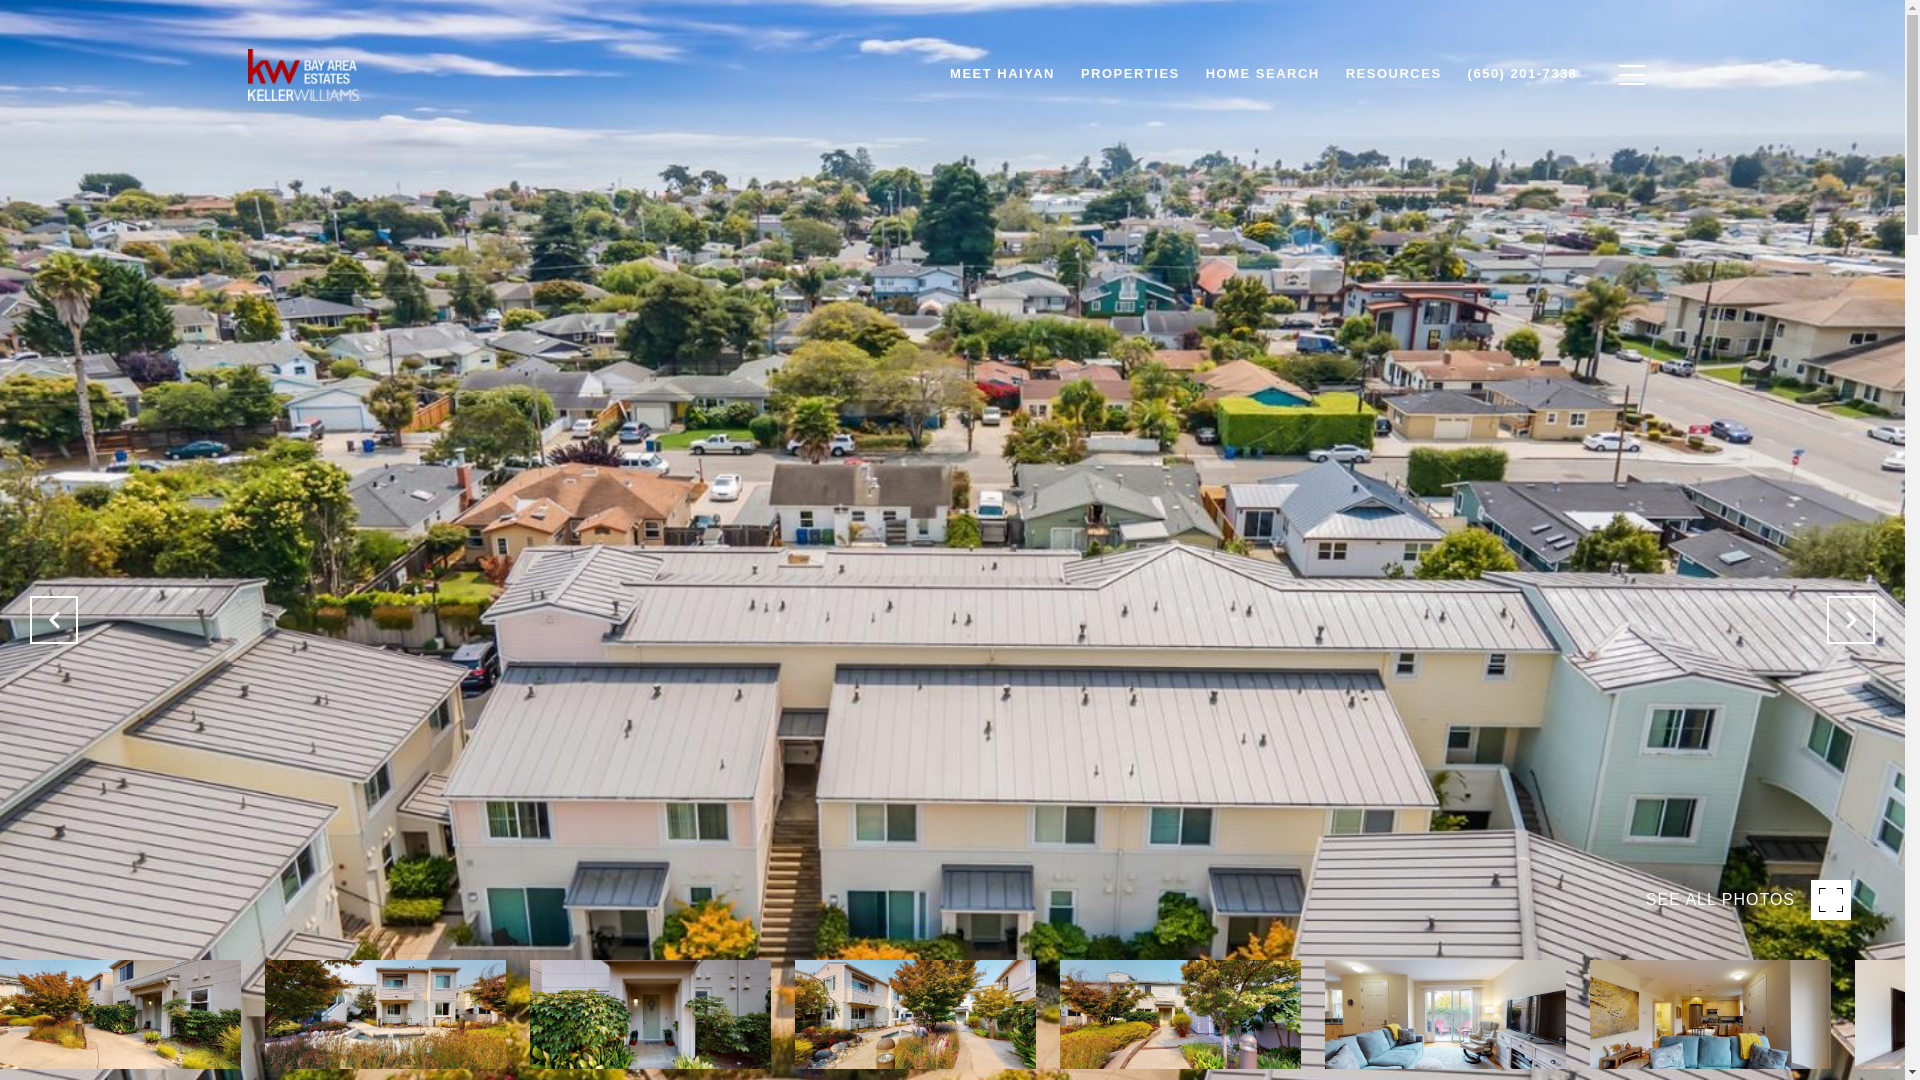 The image size is (1920, 1080). I want to click on MEET HAIYAN, so click(1002, 74).